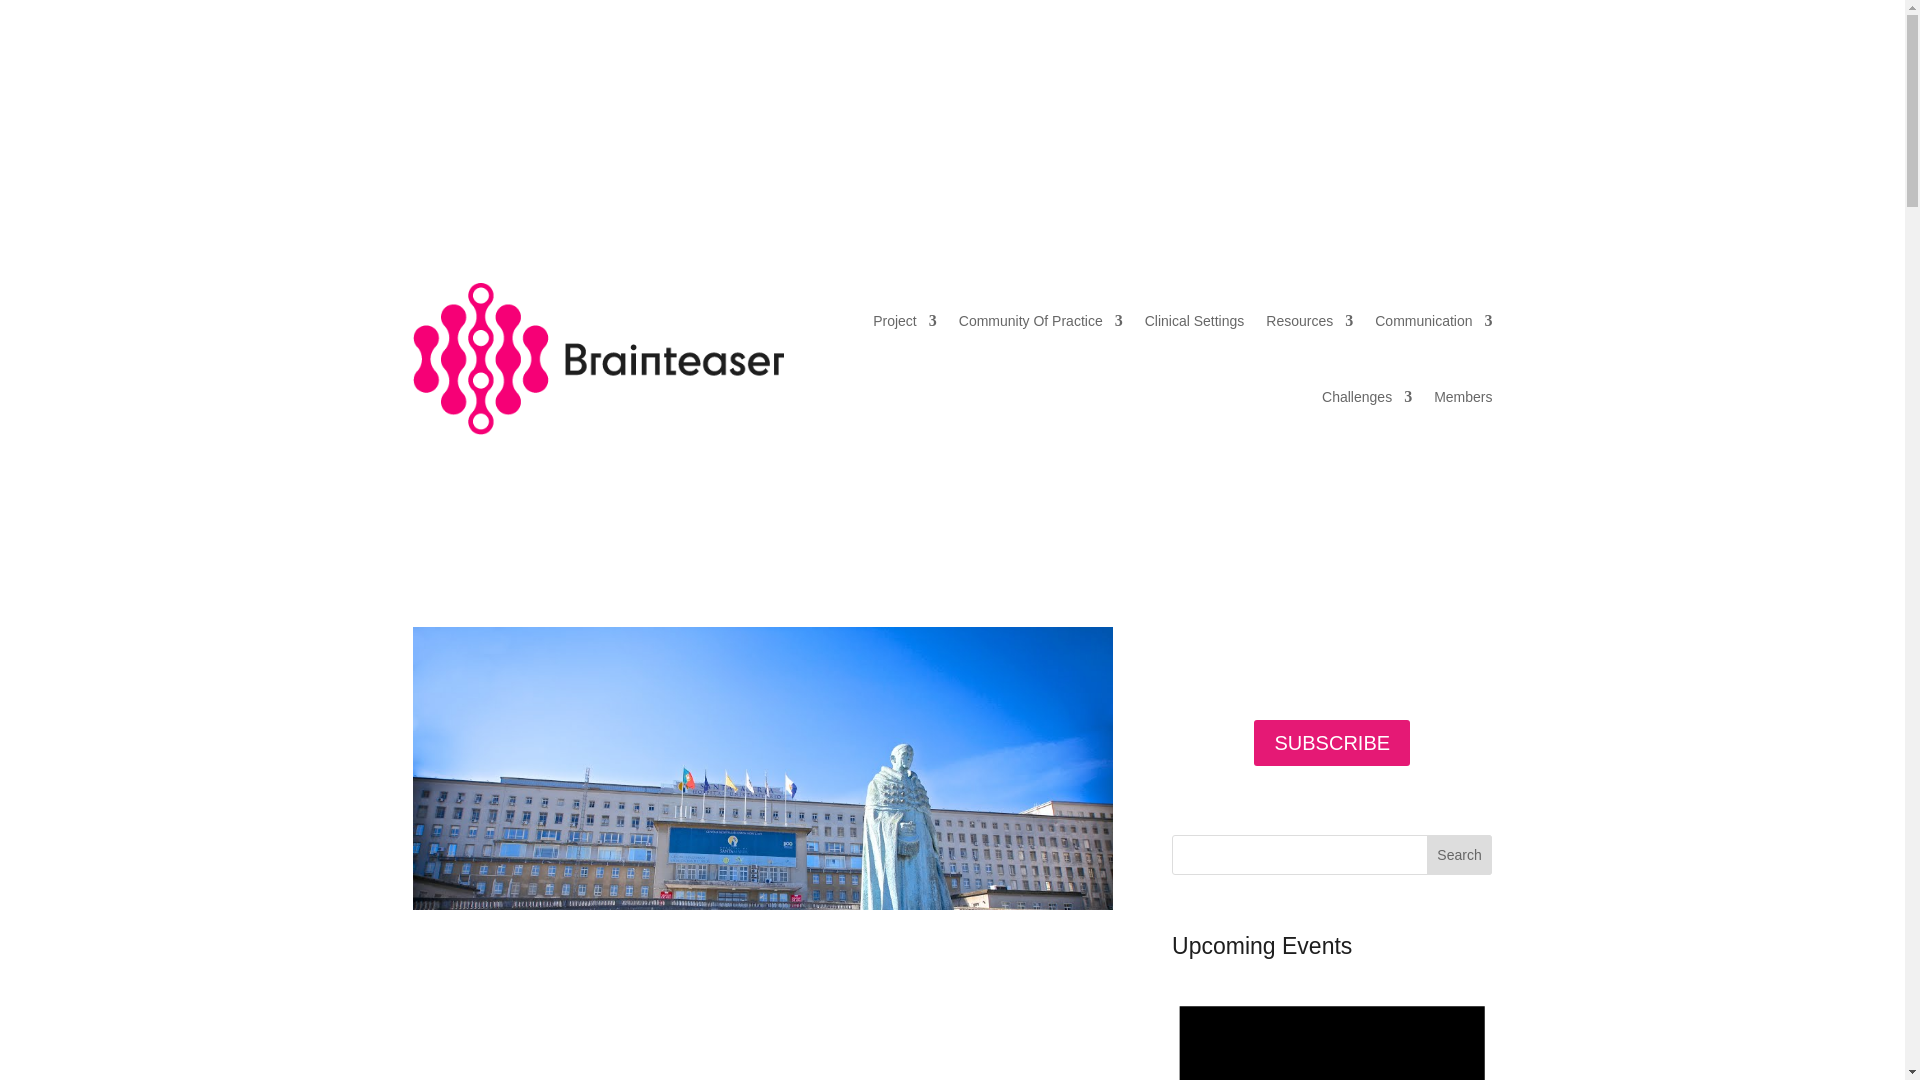 Image resolution: width=1920 pixels, height=1080 pixels. Describe the element at coordinates (1309, 320) in the screenshot. I see `Resources` at that location.